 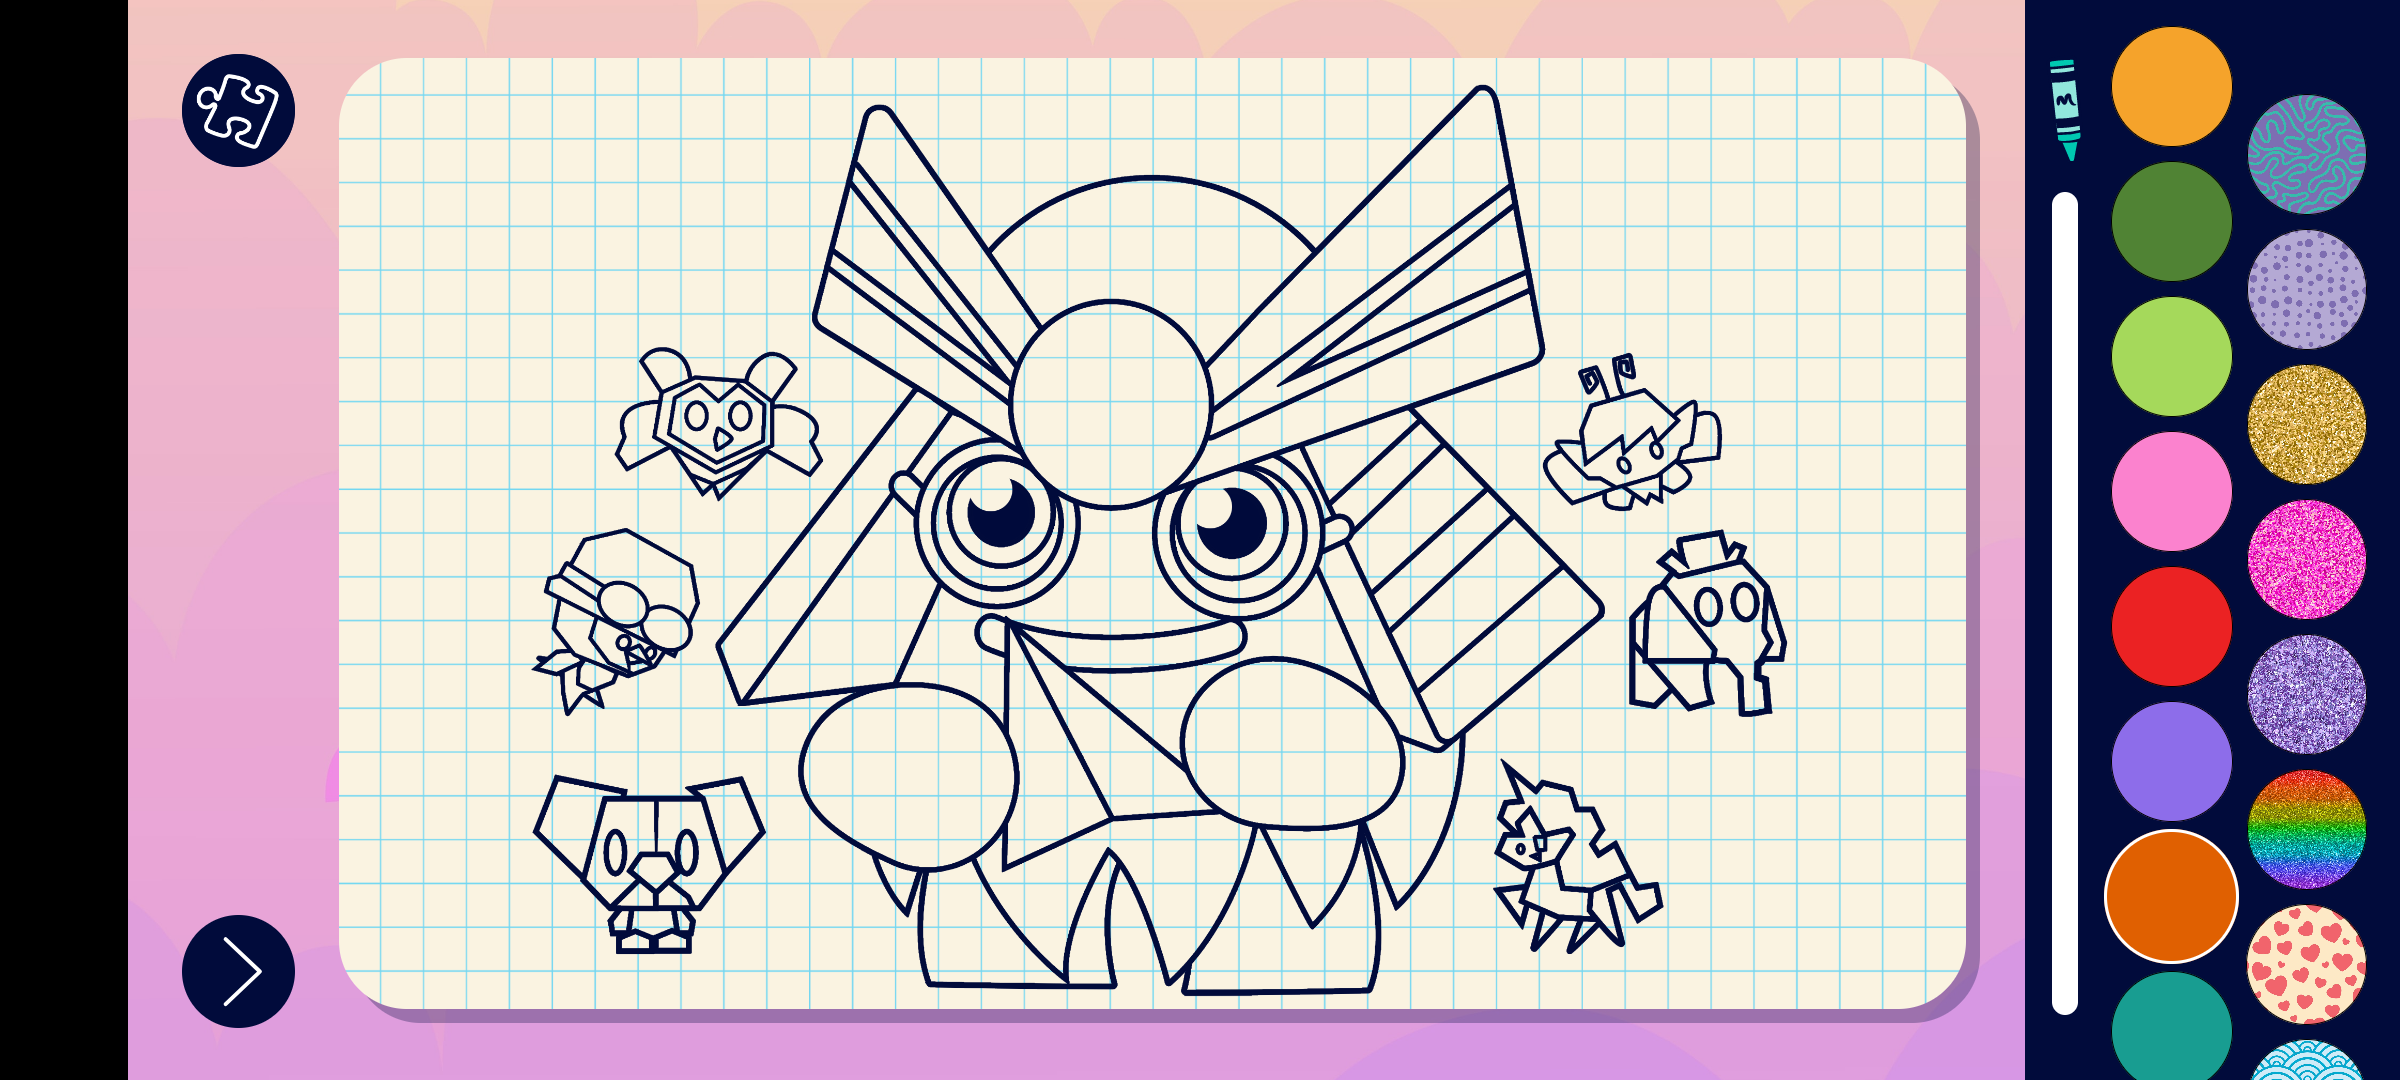 I want to click on coloring background, so click(x=2308, y=424).